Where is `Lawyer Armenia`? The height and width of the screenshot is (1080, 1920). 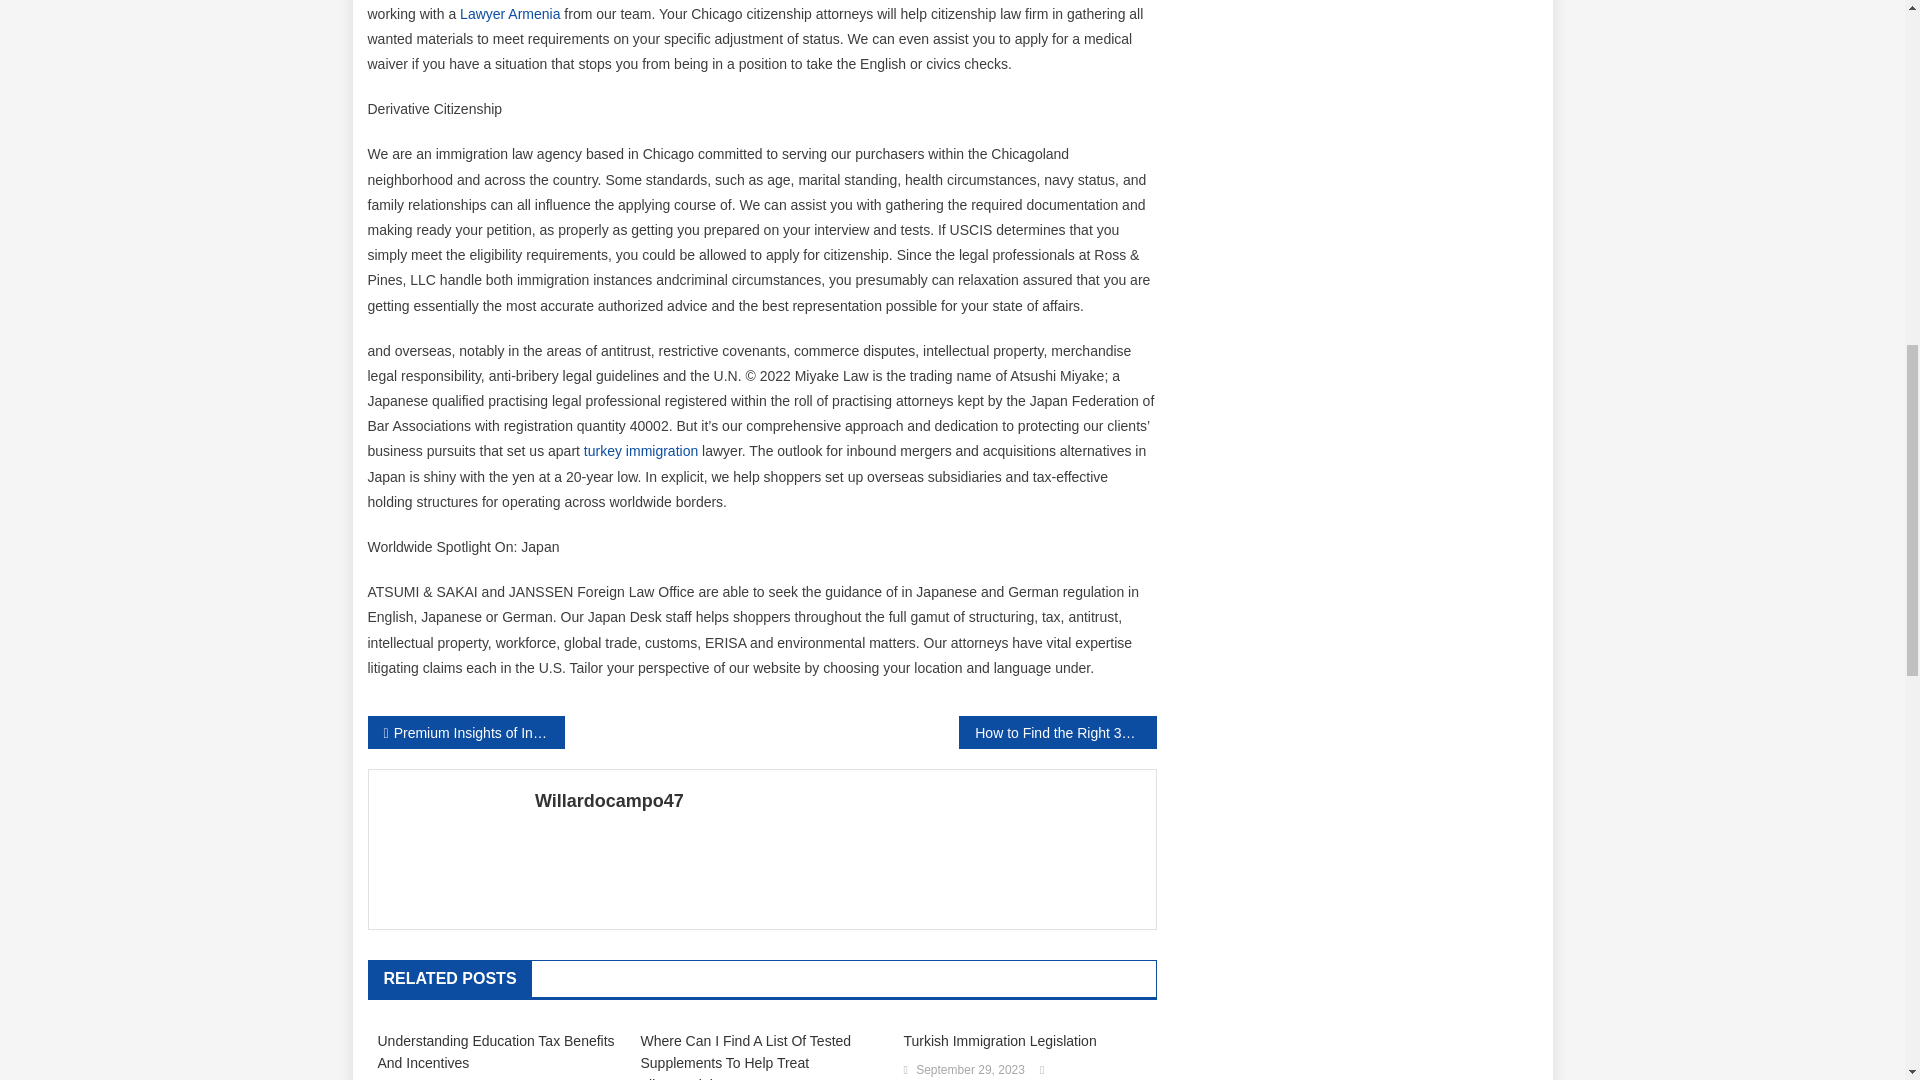 Lawyer Armenia is located at coordinates (510, 14).